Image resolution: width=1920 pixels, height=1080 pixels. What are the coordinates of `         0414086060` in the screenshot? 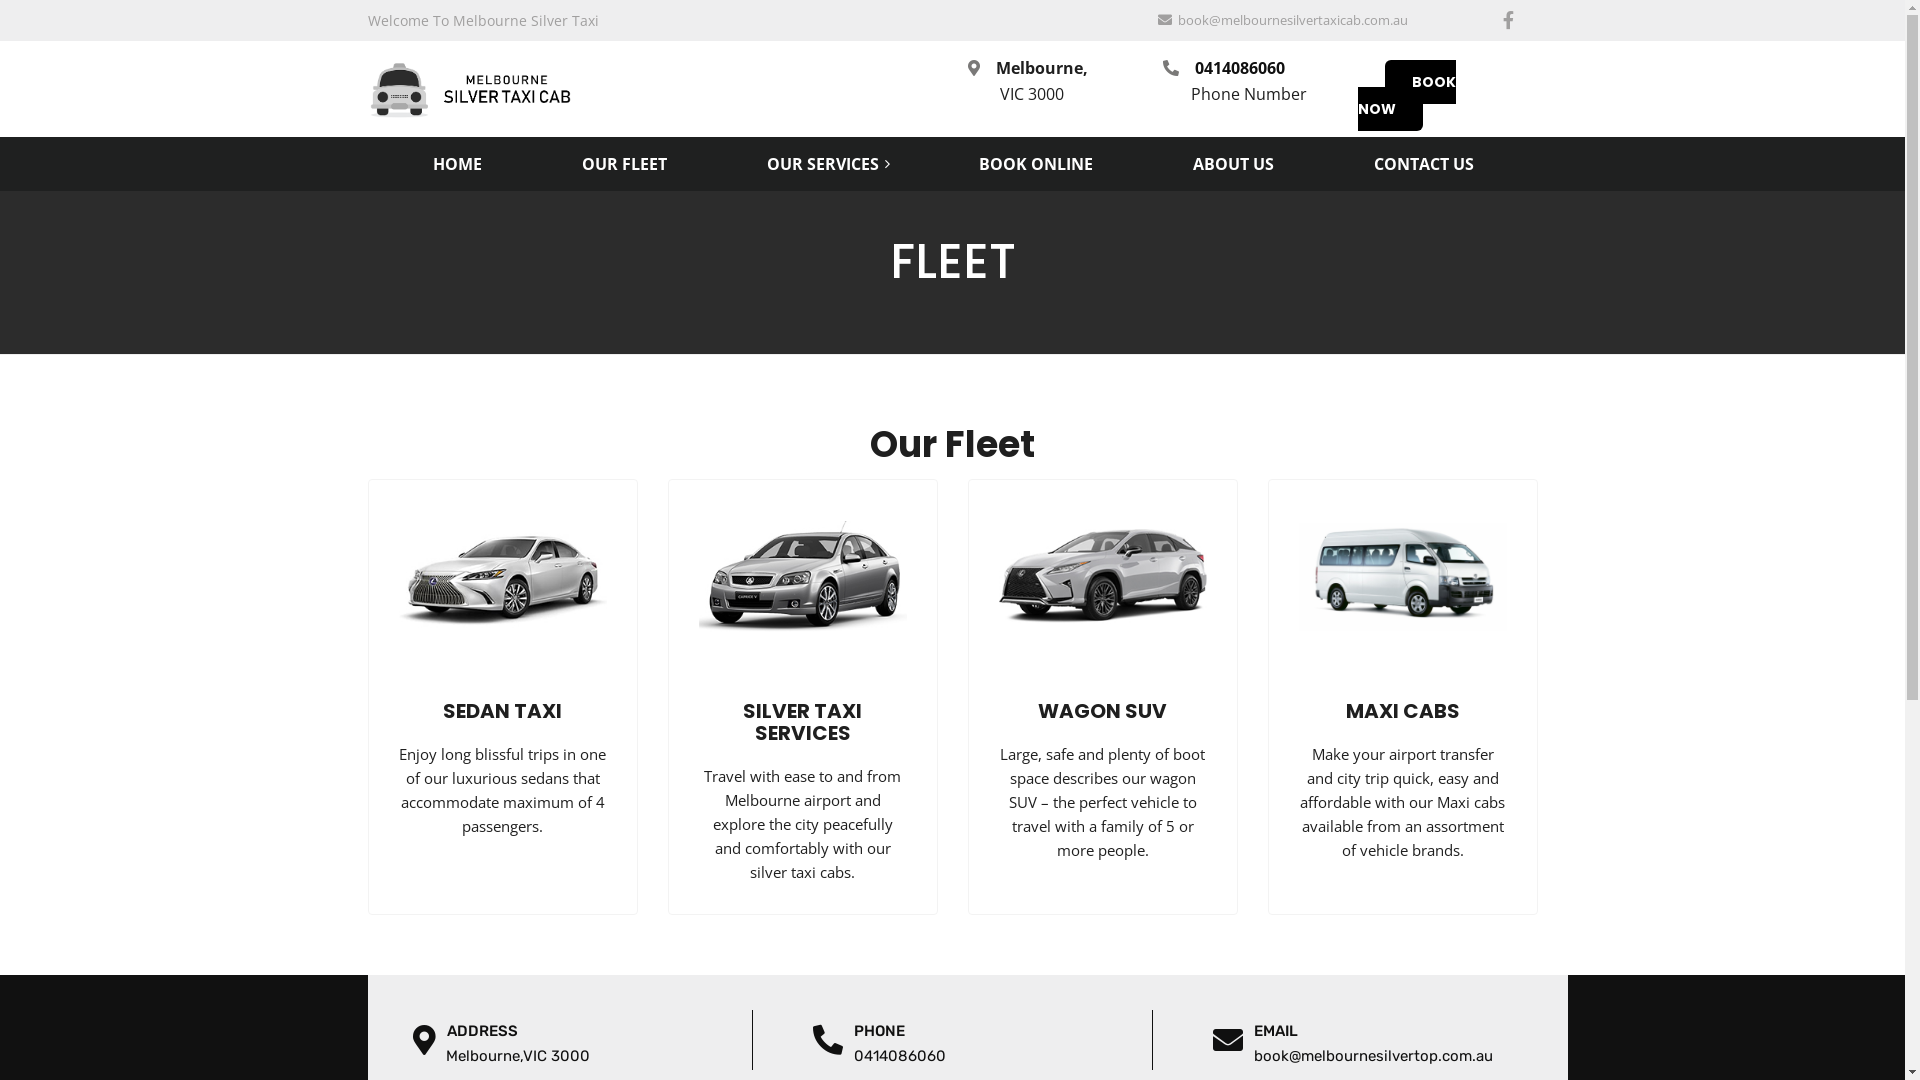 It's located at (882, 1056).